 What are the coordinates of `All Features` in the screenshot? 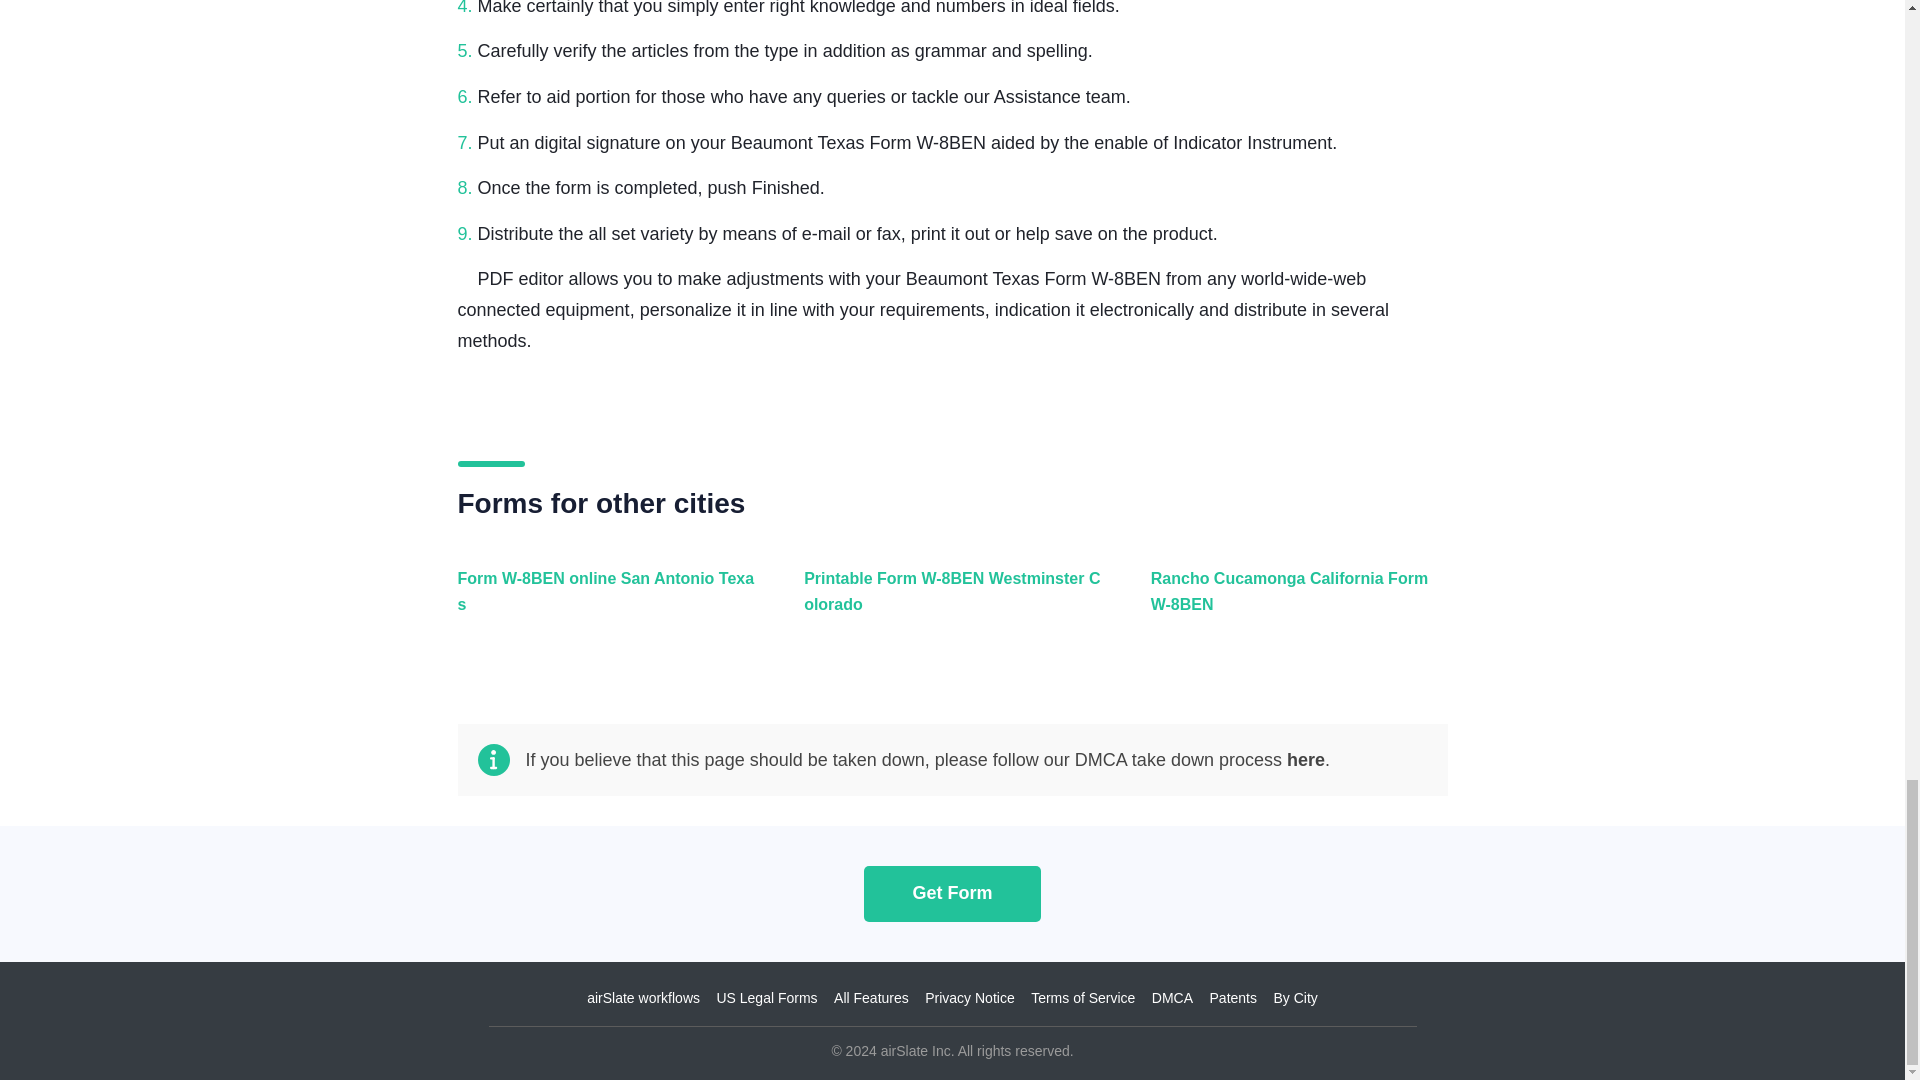 It's located at (870, 998).